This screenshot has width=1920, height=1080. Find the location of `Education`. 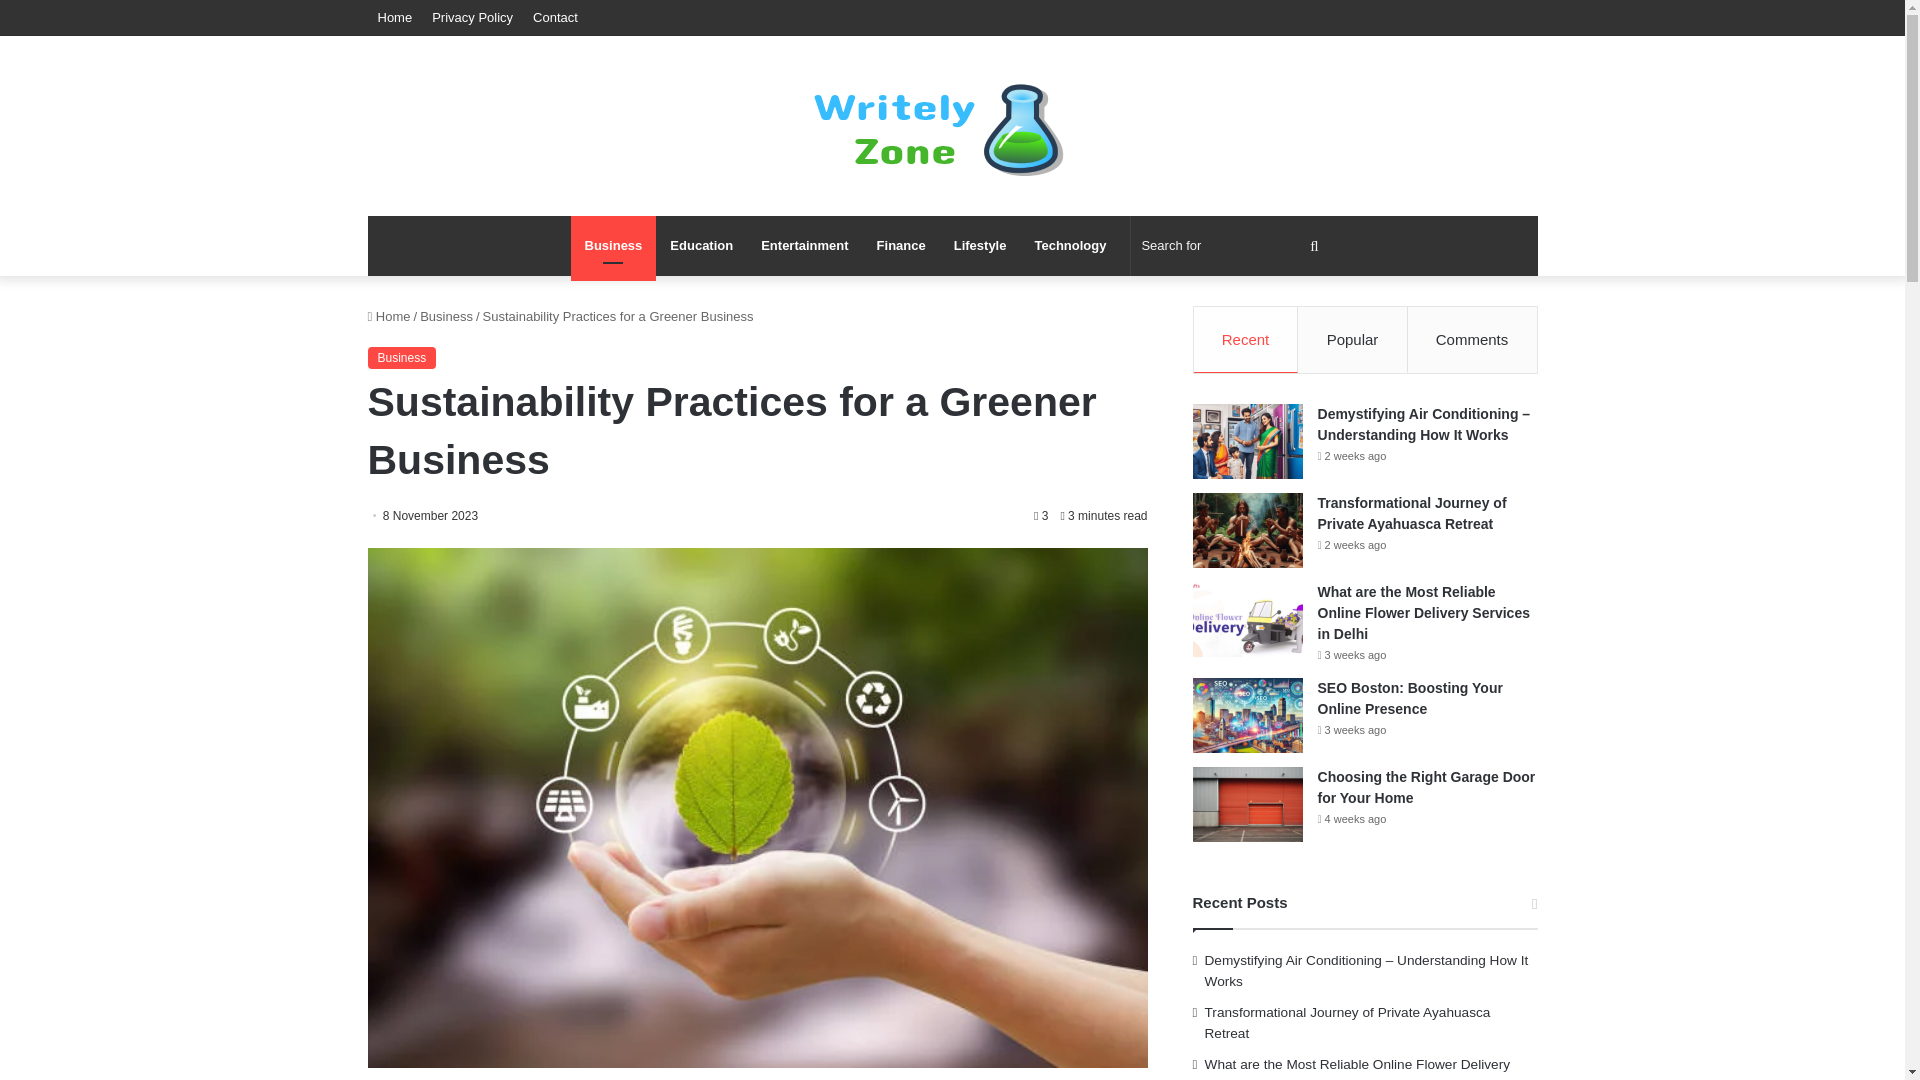

Education is located at coordinates (701, 246).